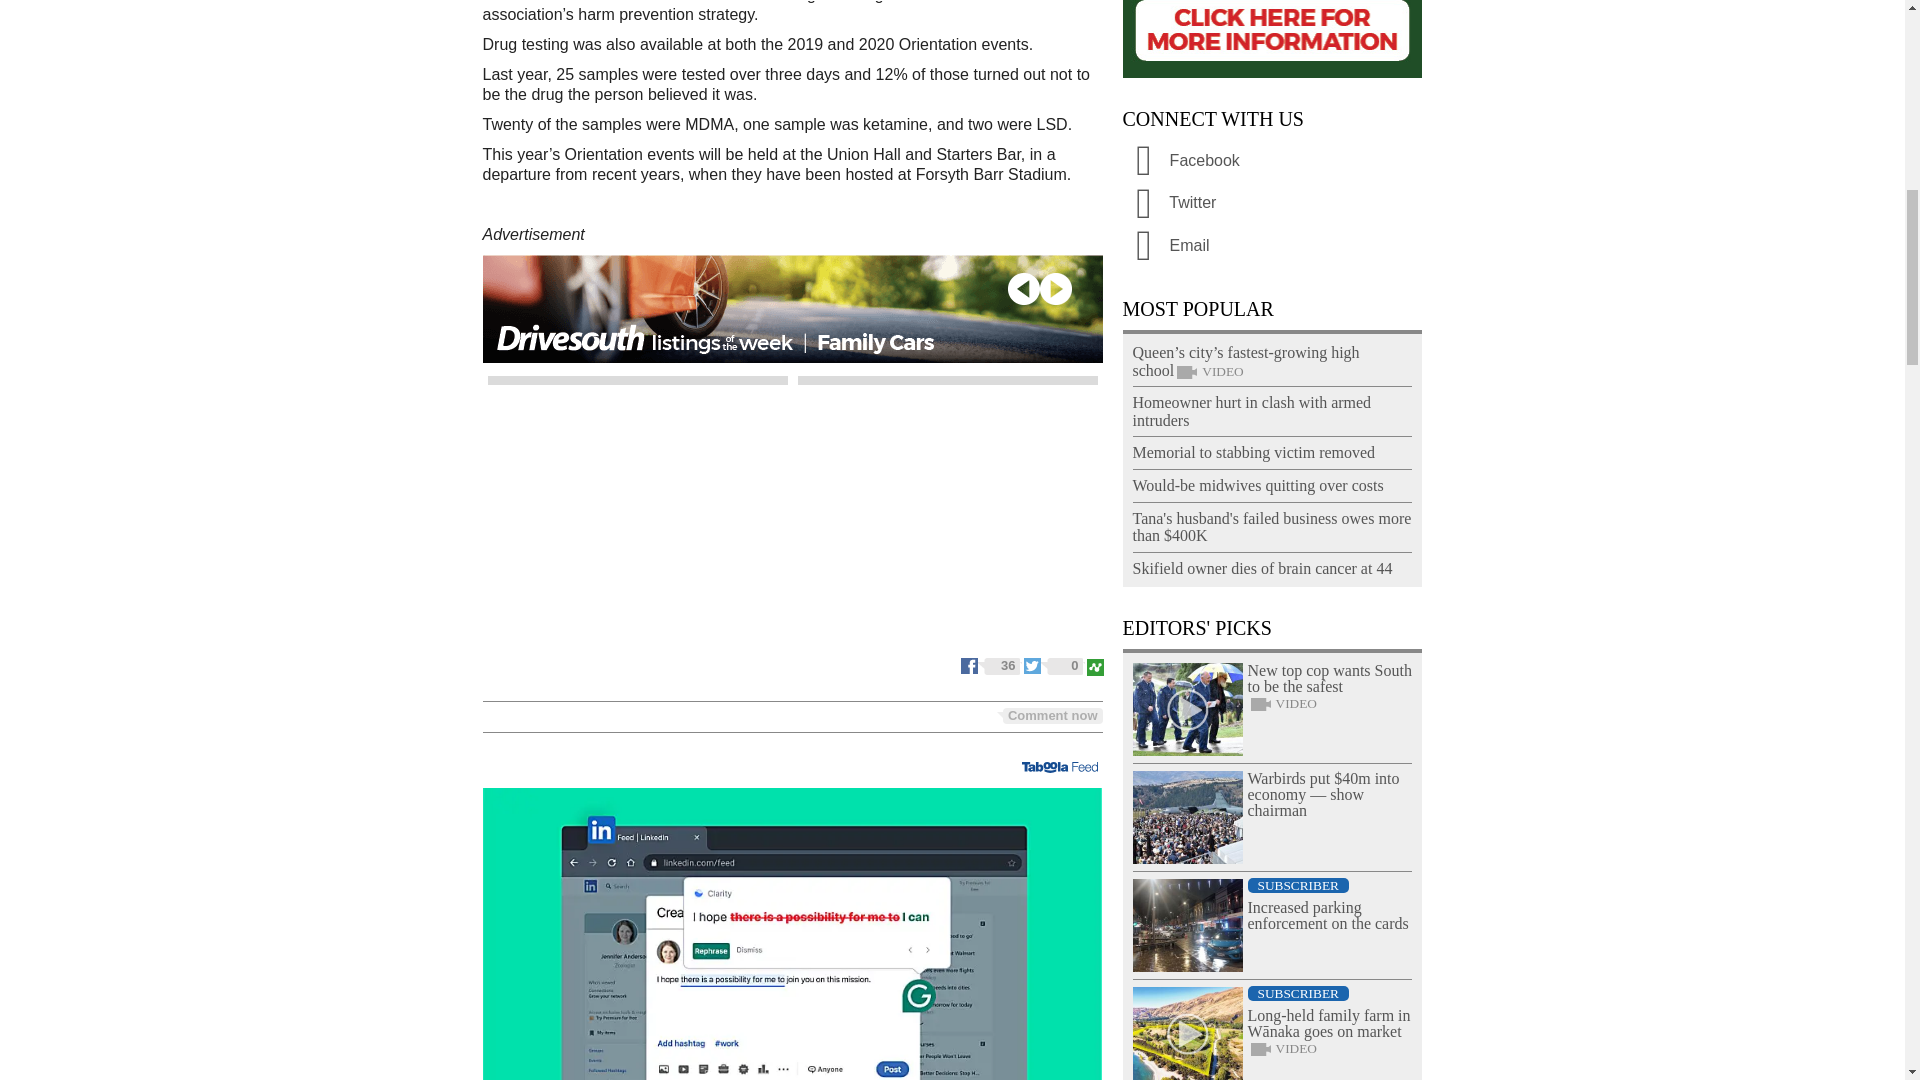  What do you see at coordinates (992, 664) in the screenshot?
I see `Facebook` at bounding box center [992, 664].